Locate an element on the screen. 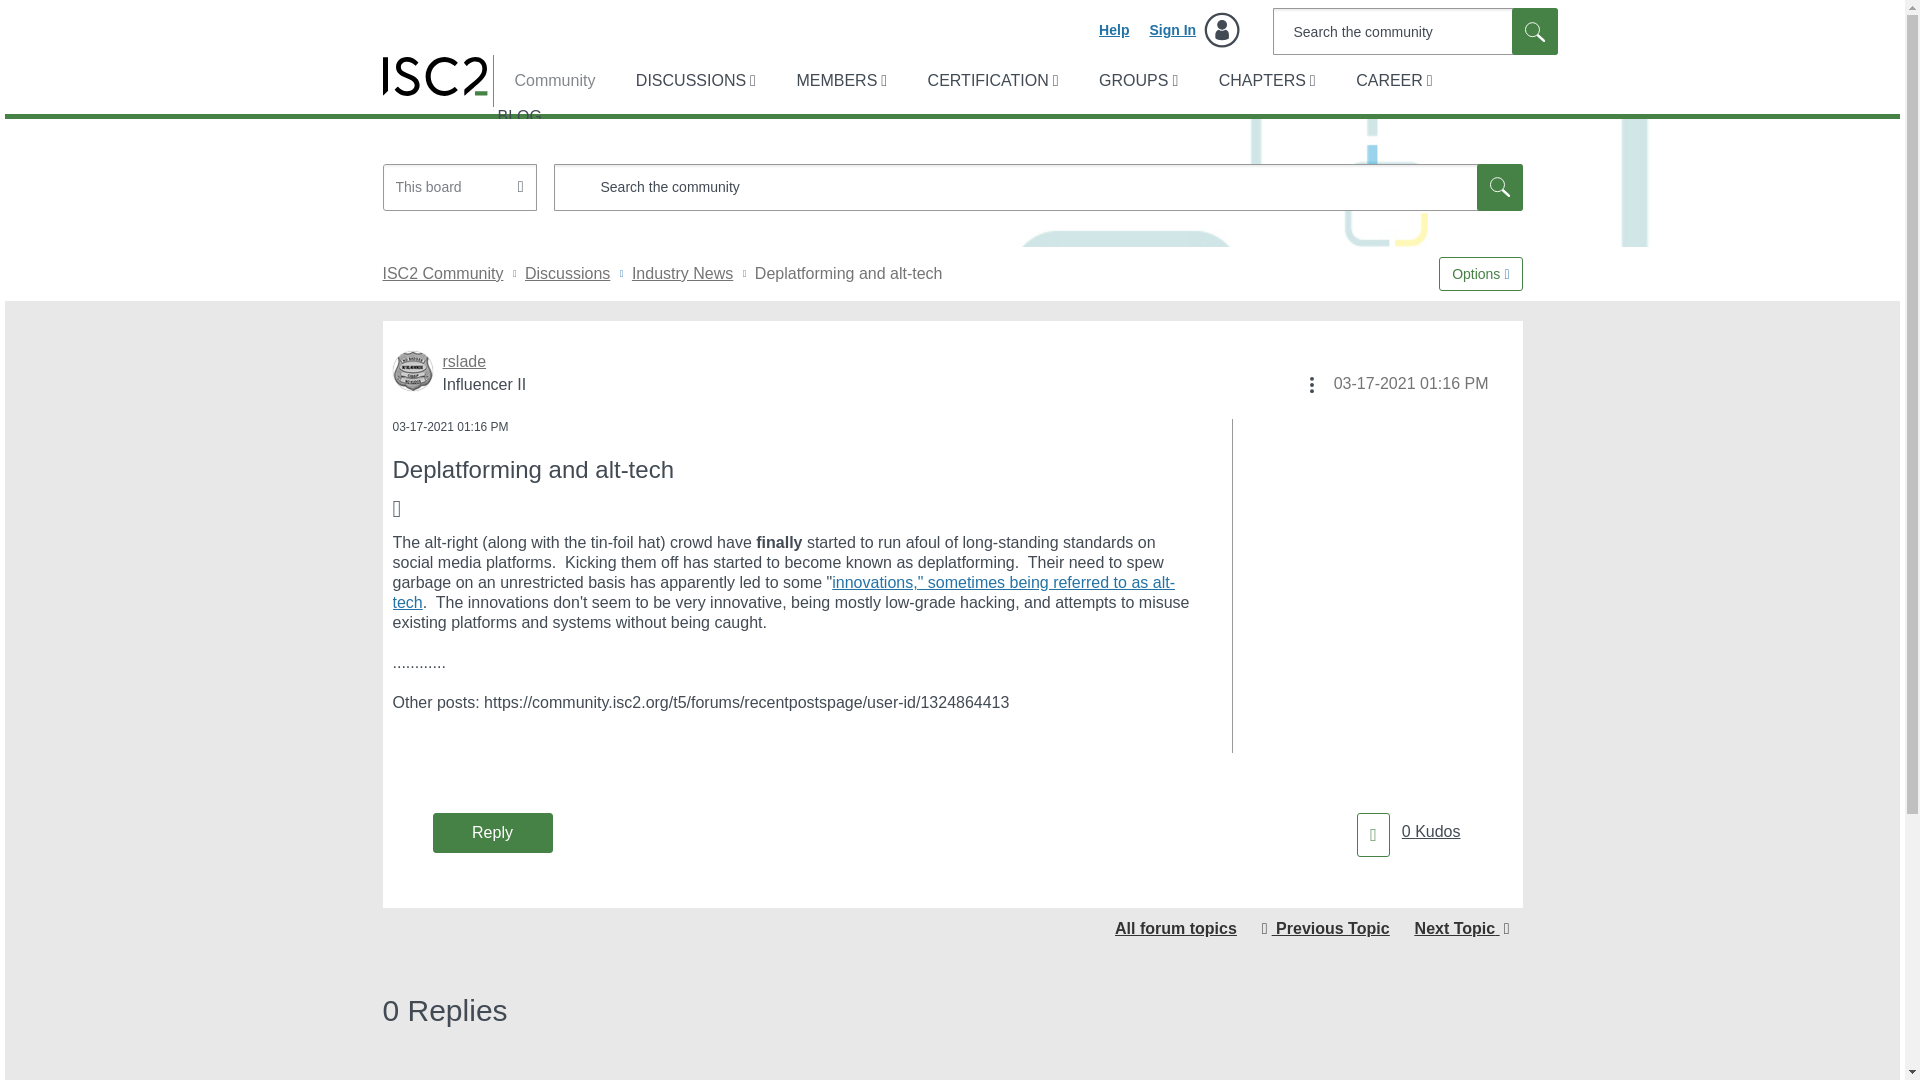 This screenshot has height=1080, width=1920. Search Granularity is located at coordinates (460, 187).